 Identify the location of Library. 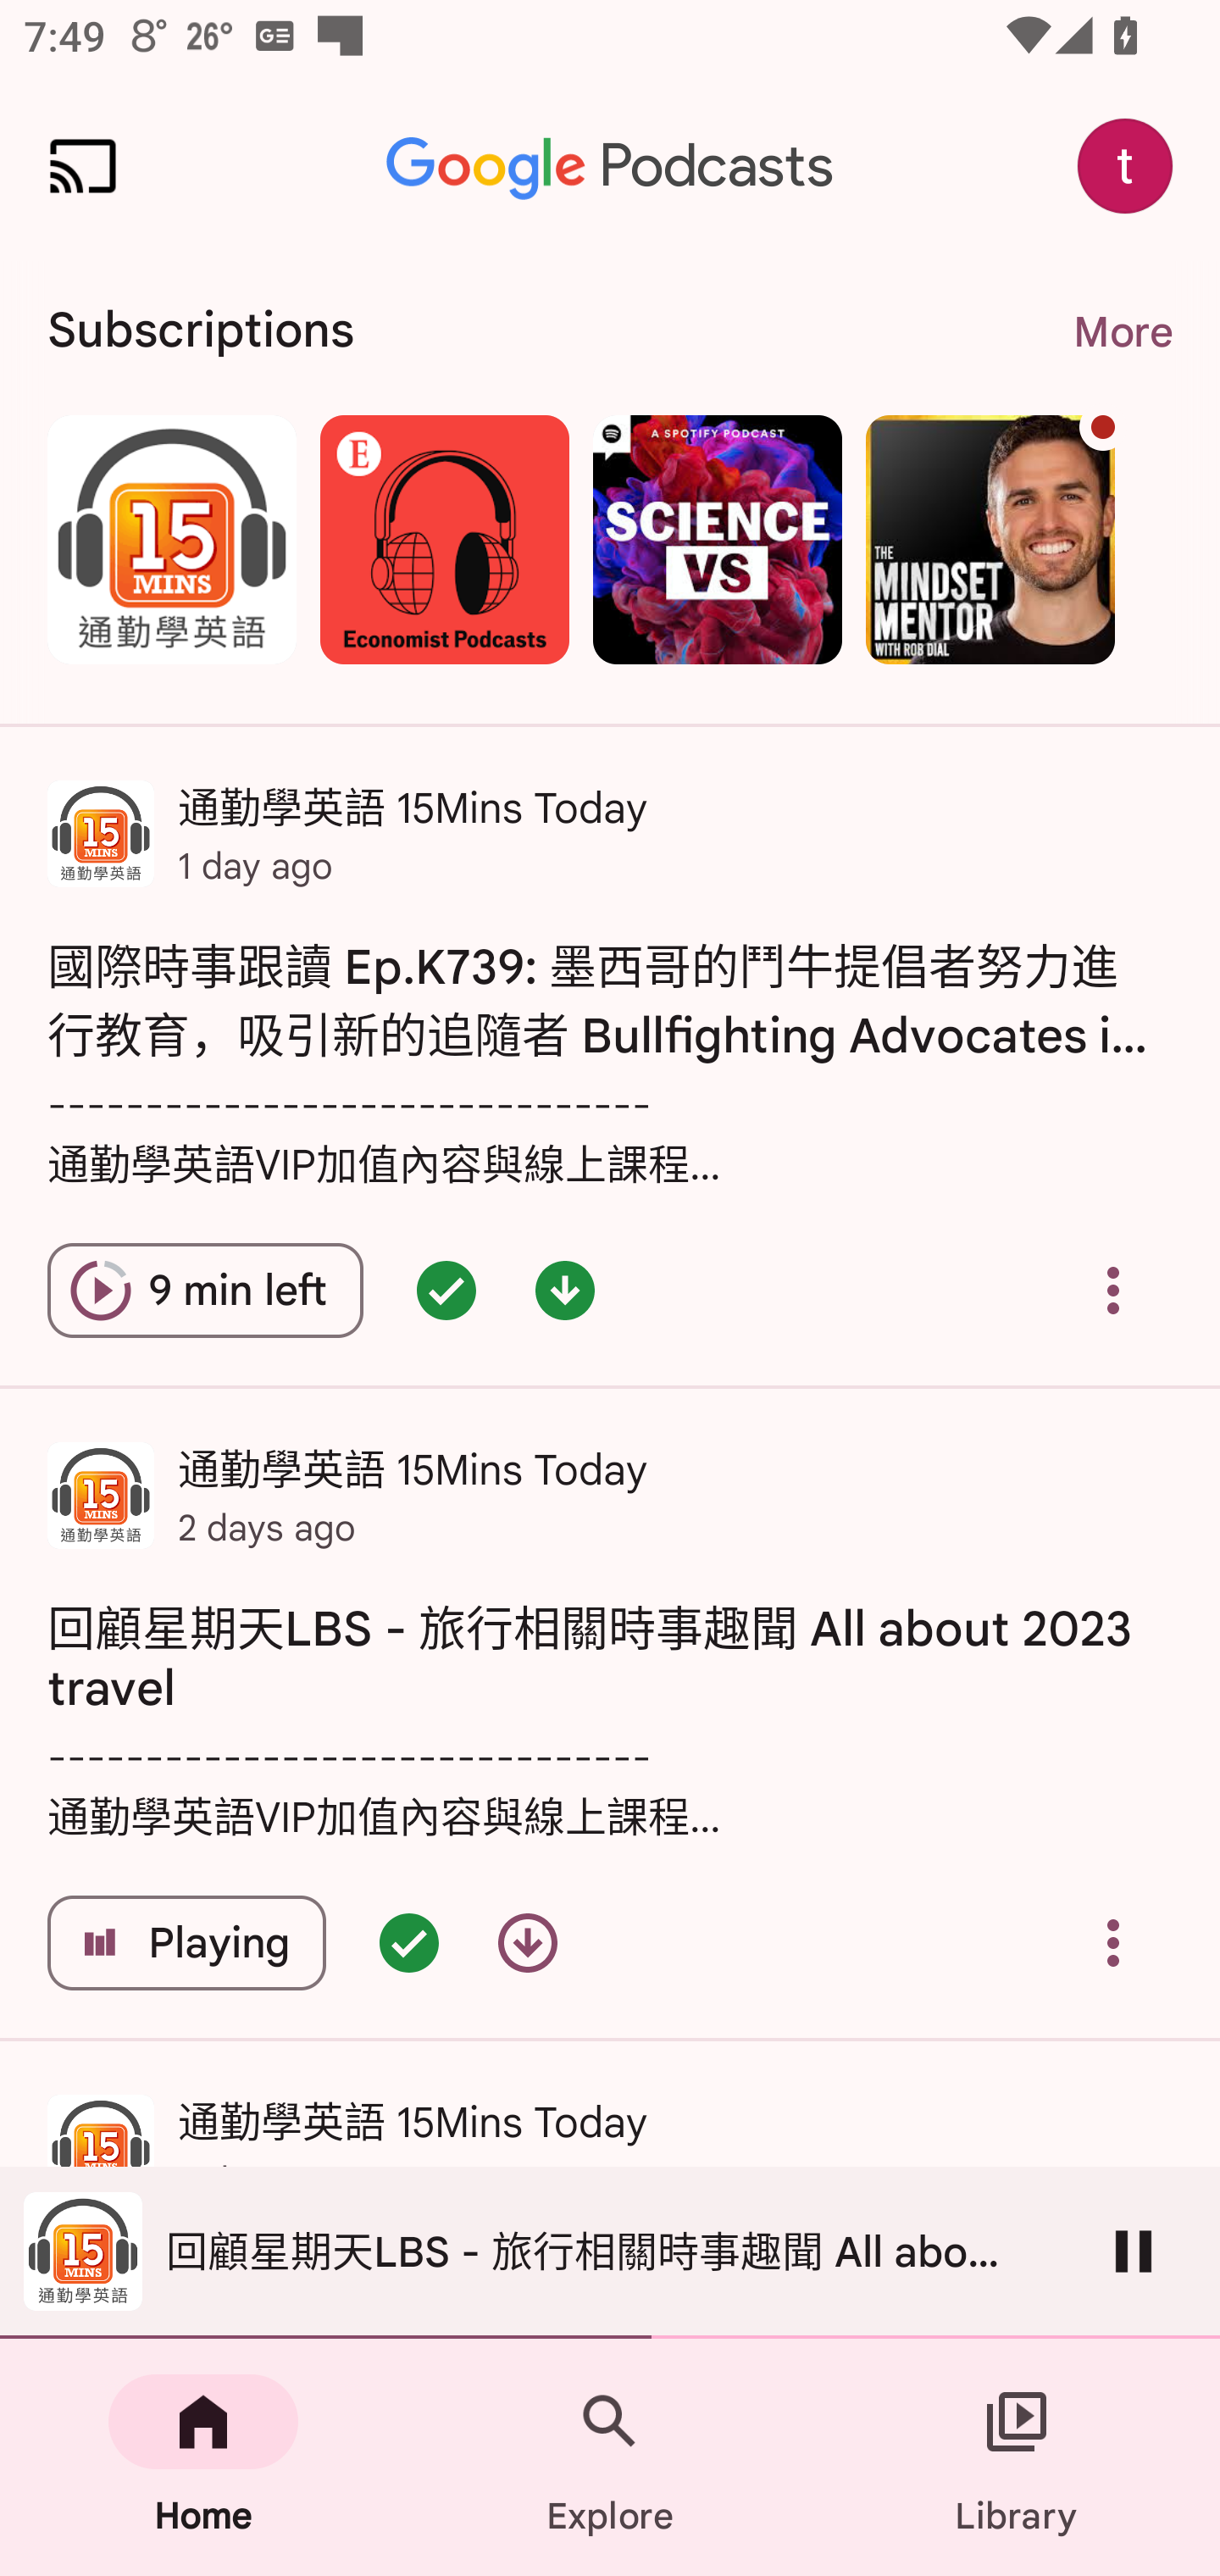
(1017, 2457).